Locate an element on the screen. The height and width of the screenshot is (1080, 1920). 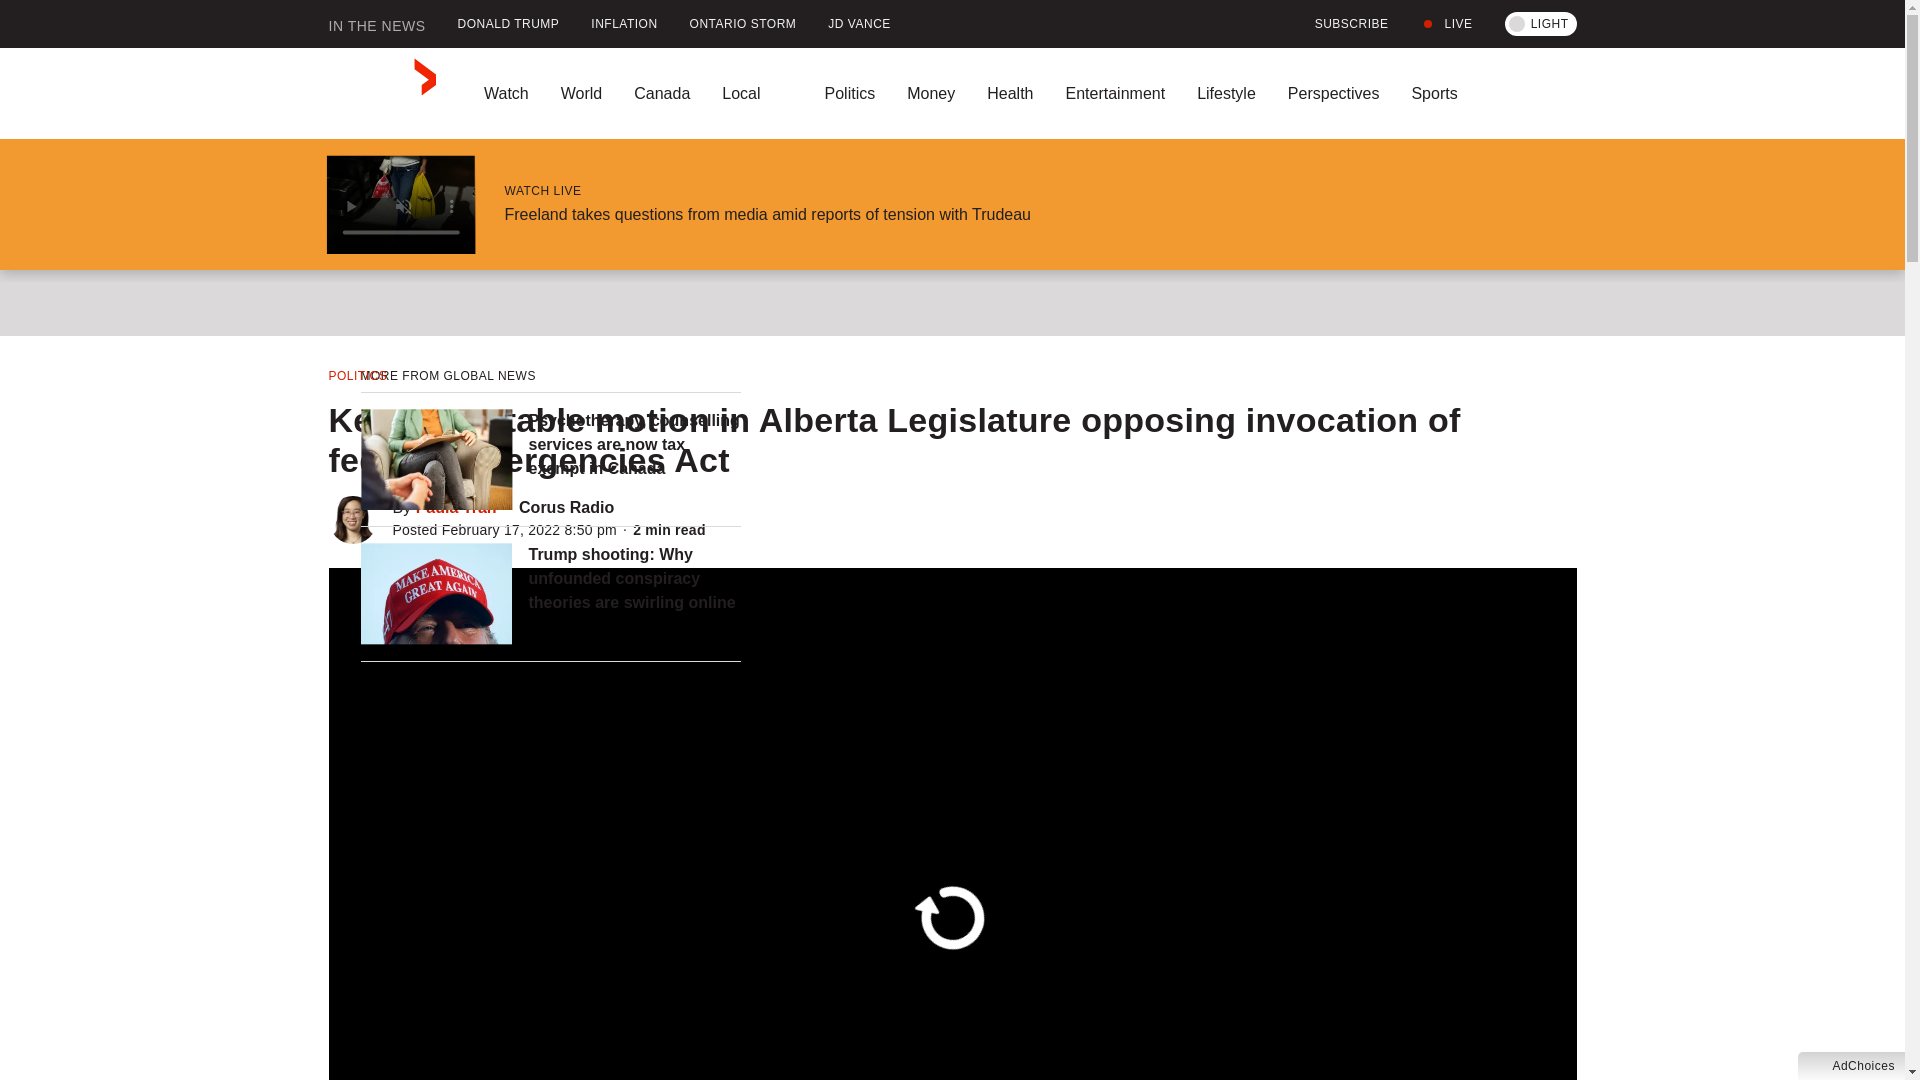
DONALD TRUMP is located at coordinates (508, 24).